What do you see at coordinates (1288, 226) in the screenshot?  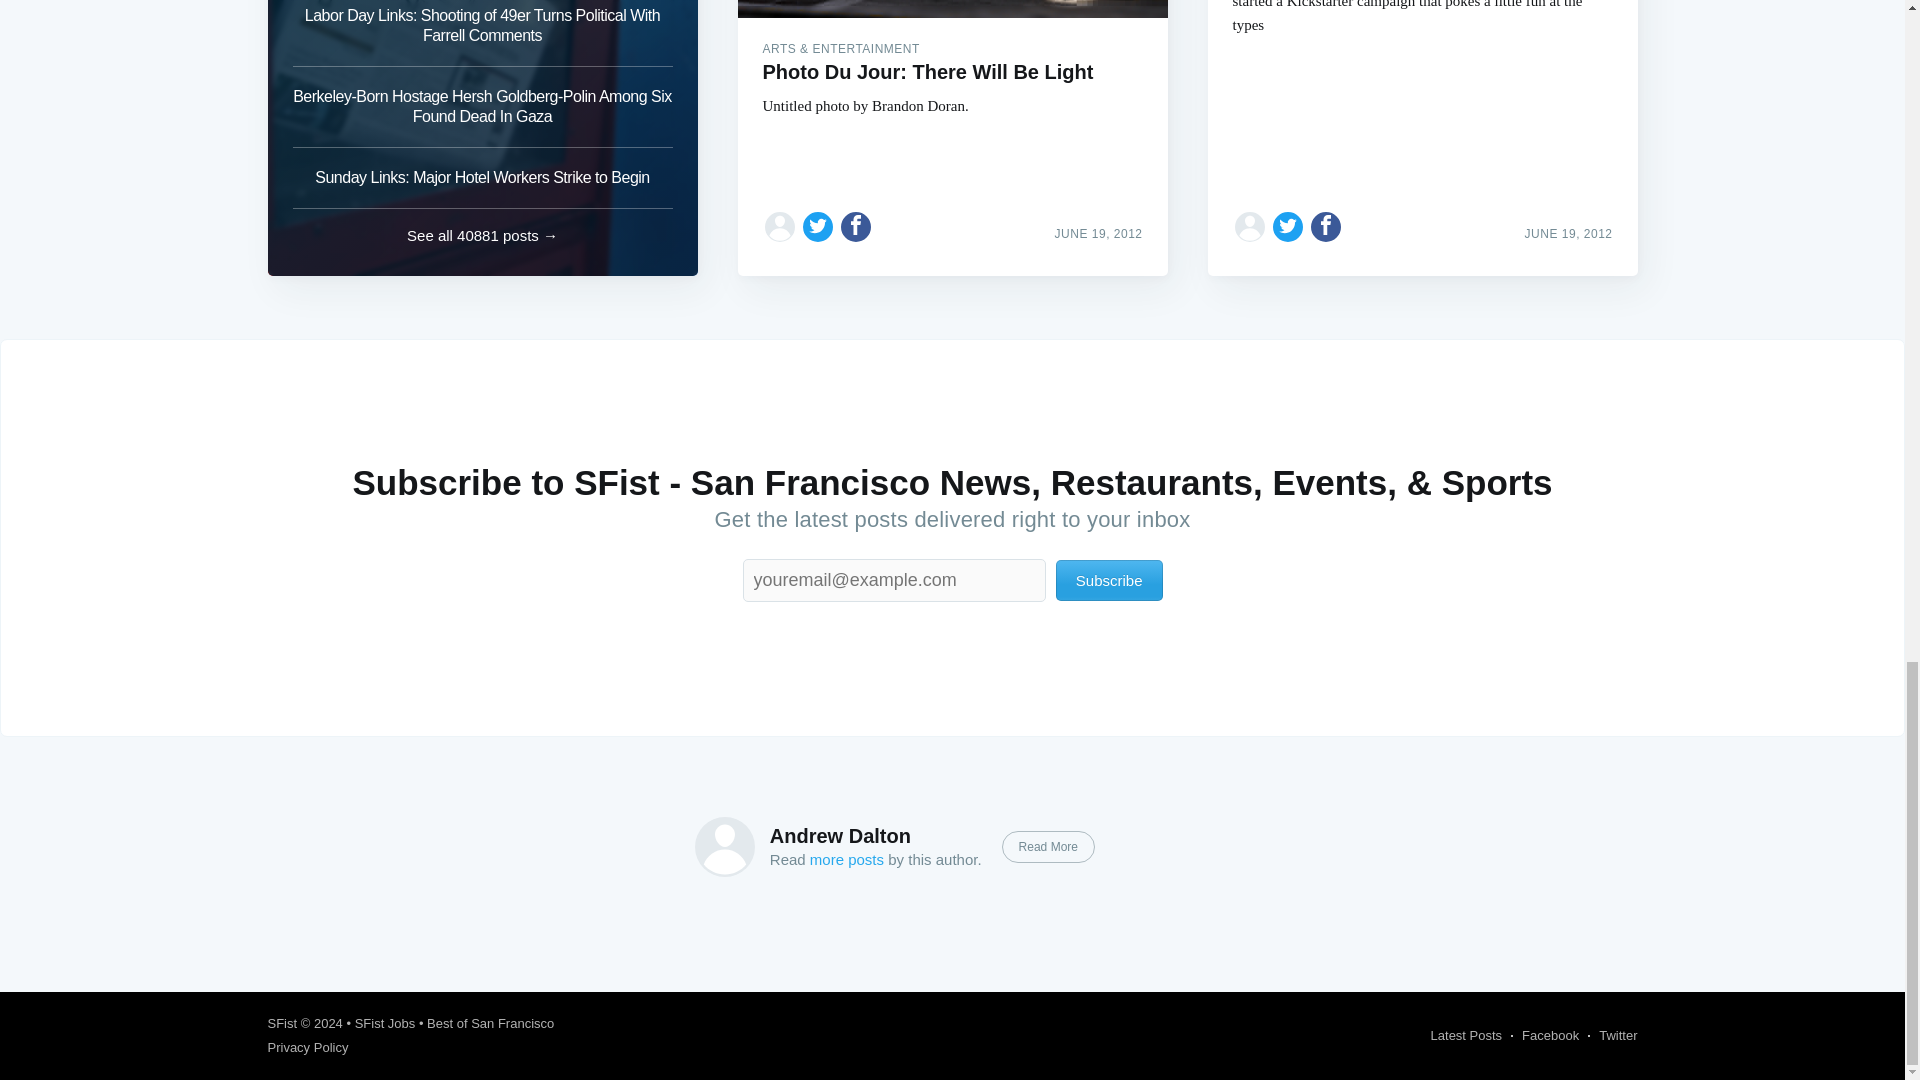 I see `Share on Twitter` at bounding box center [1288, 226].